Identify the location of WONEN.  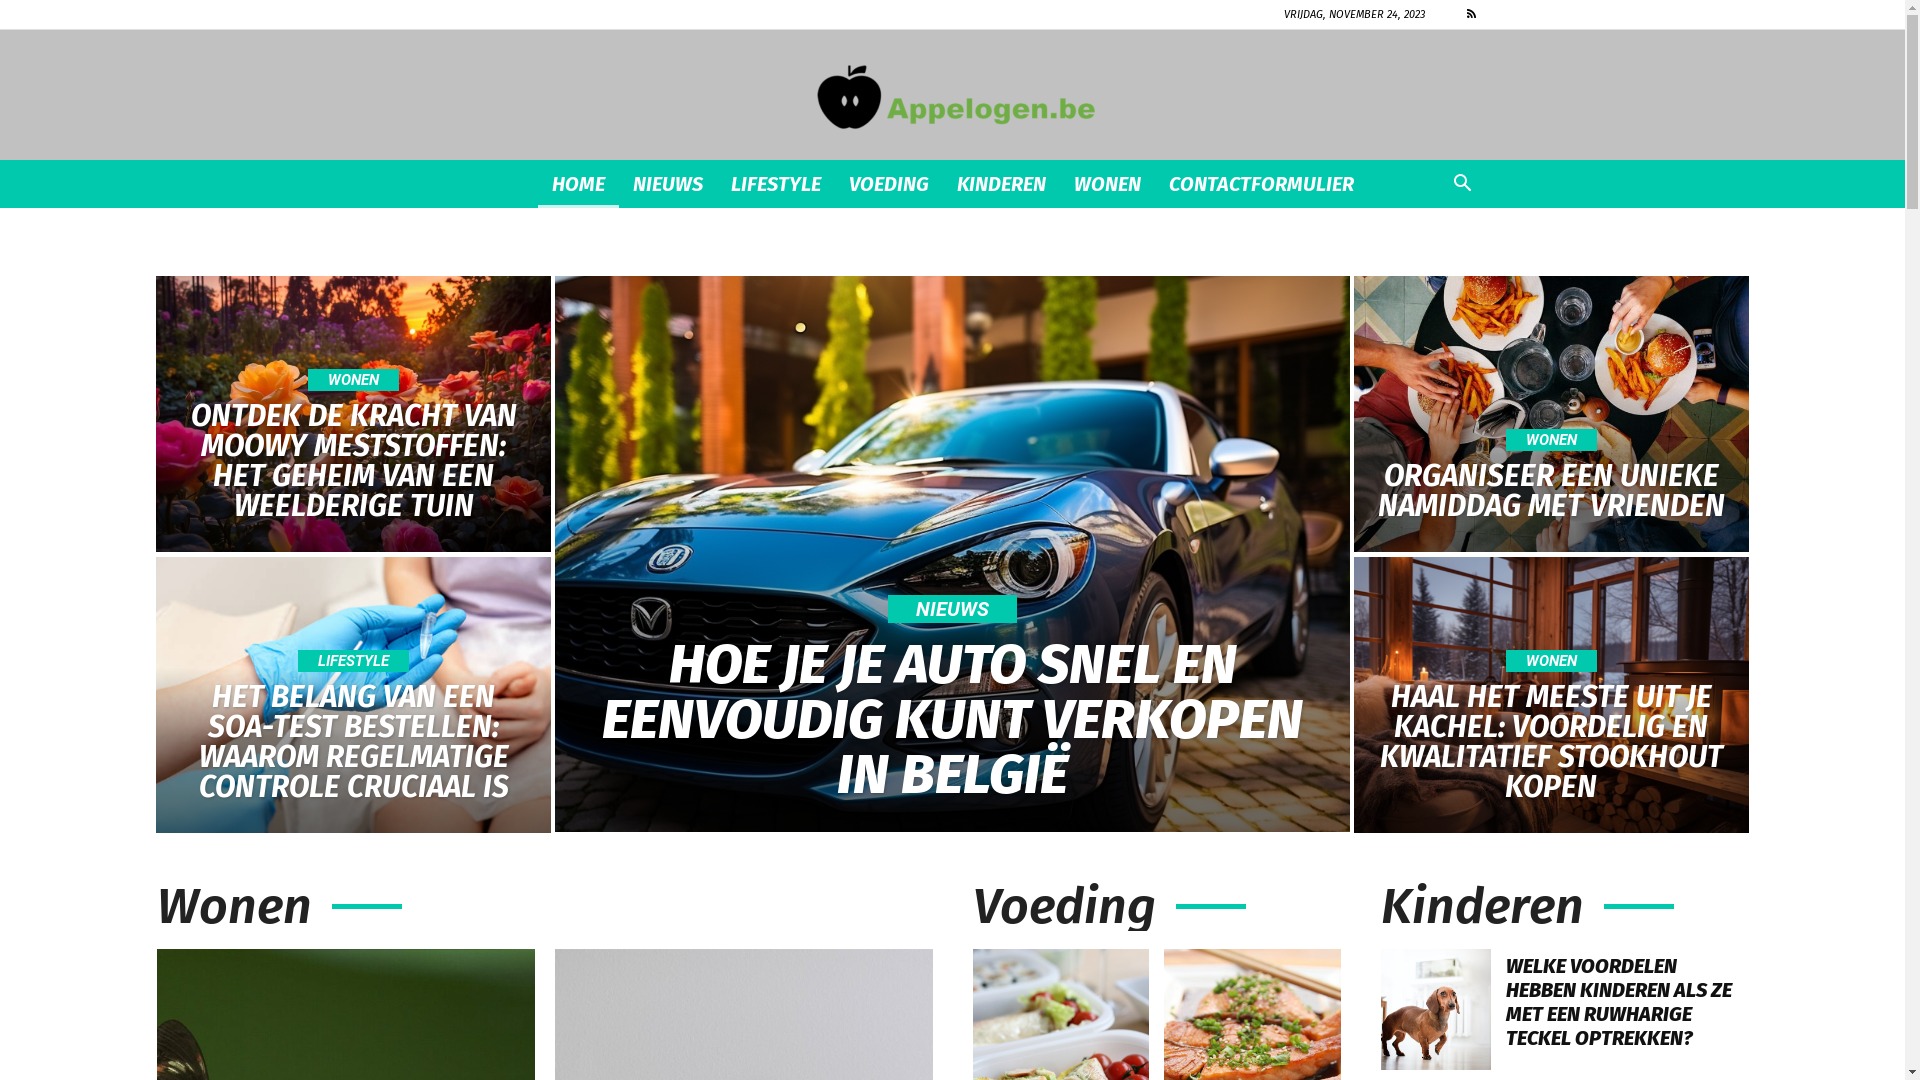
(1108, 184).